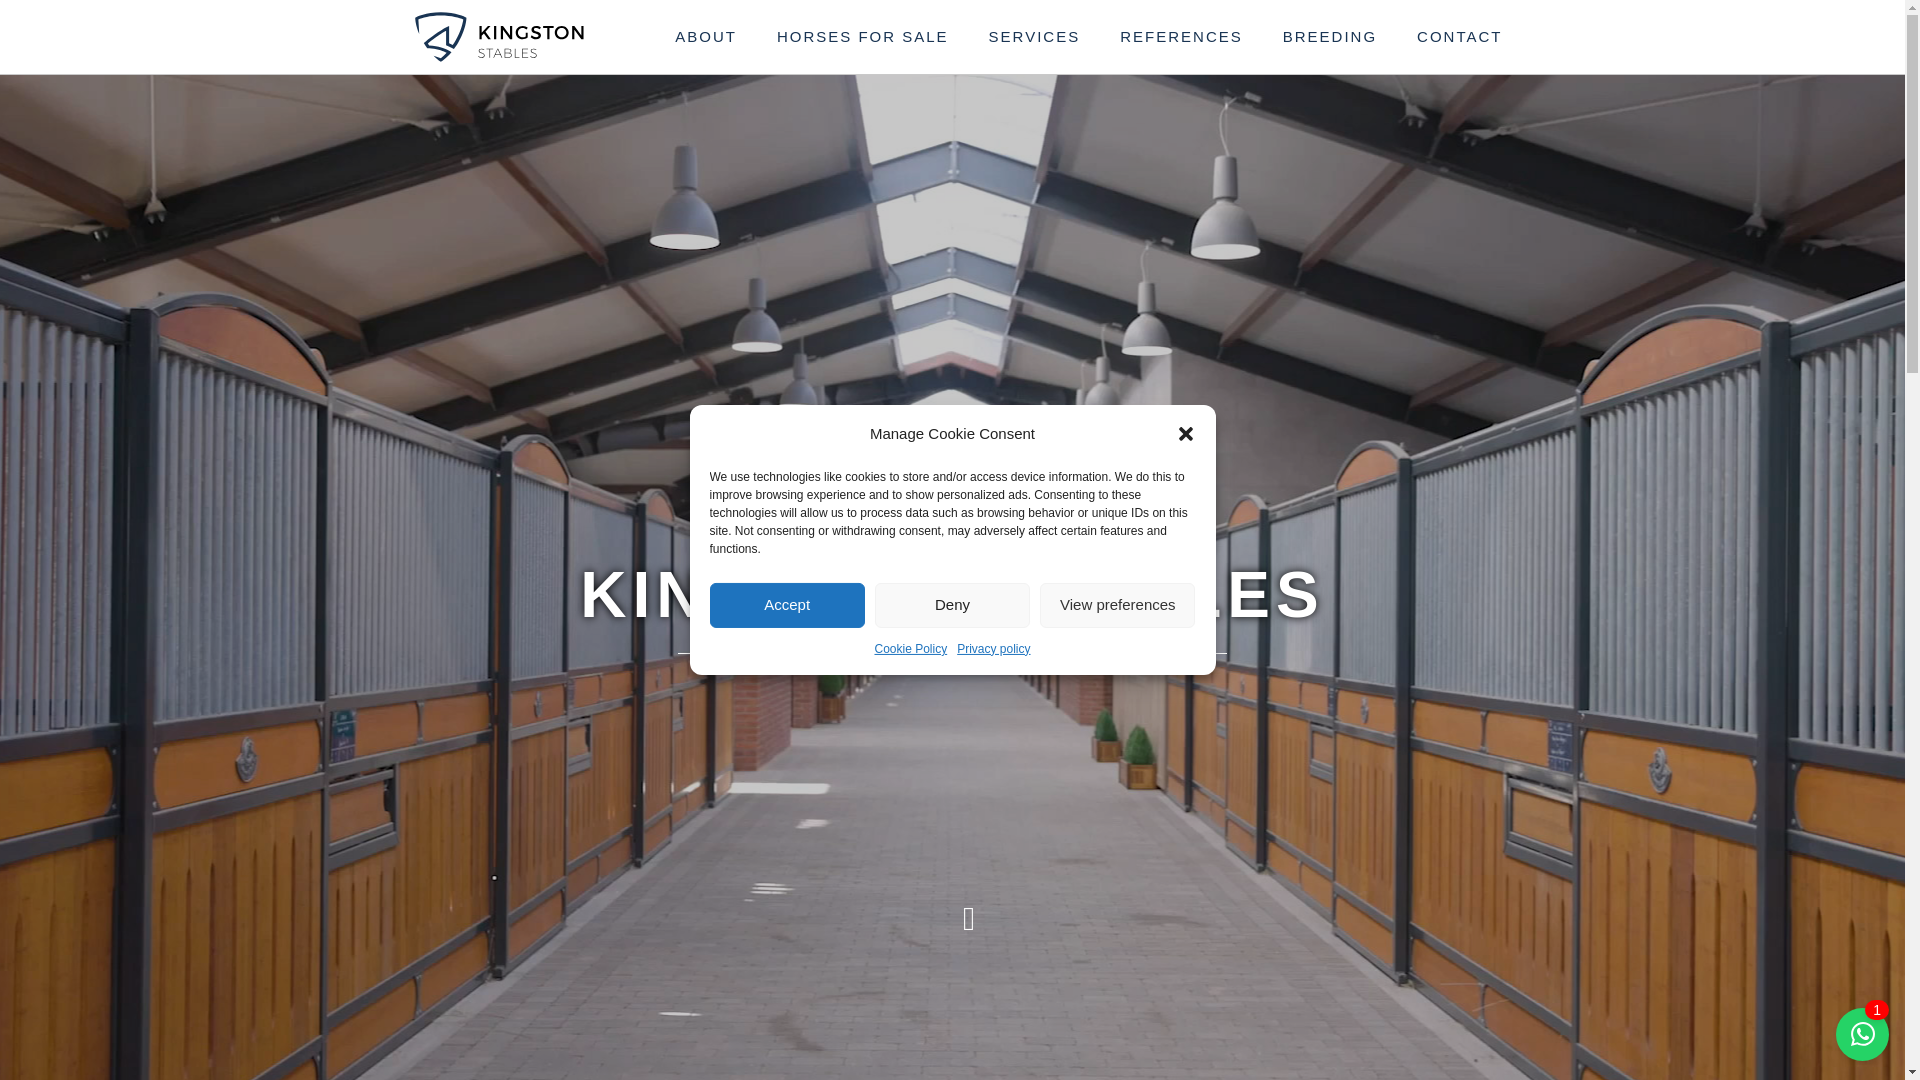 The image size is (1920, 1080). Describe the element at coordinates (1330, 37) in the screenshot. I see `BREEDING` at that location.